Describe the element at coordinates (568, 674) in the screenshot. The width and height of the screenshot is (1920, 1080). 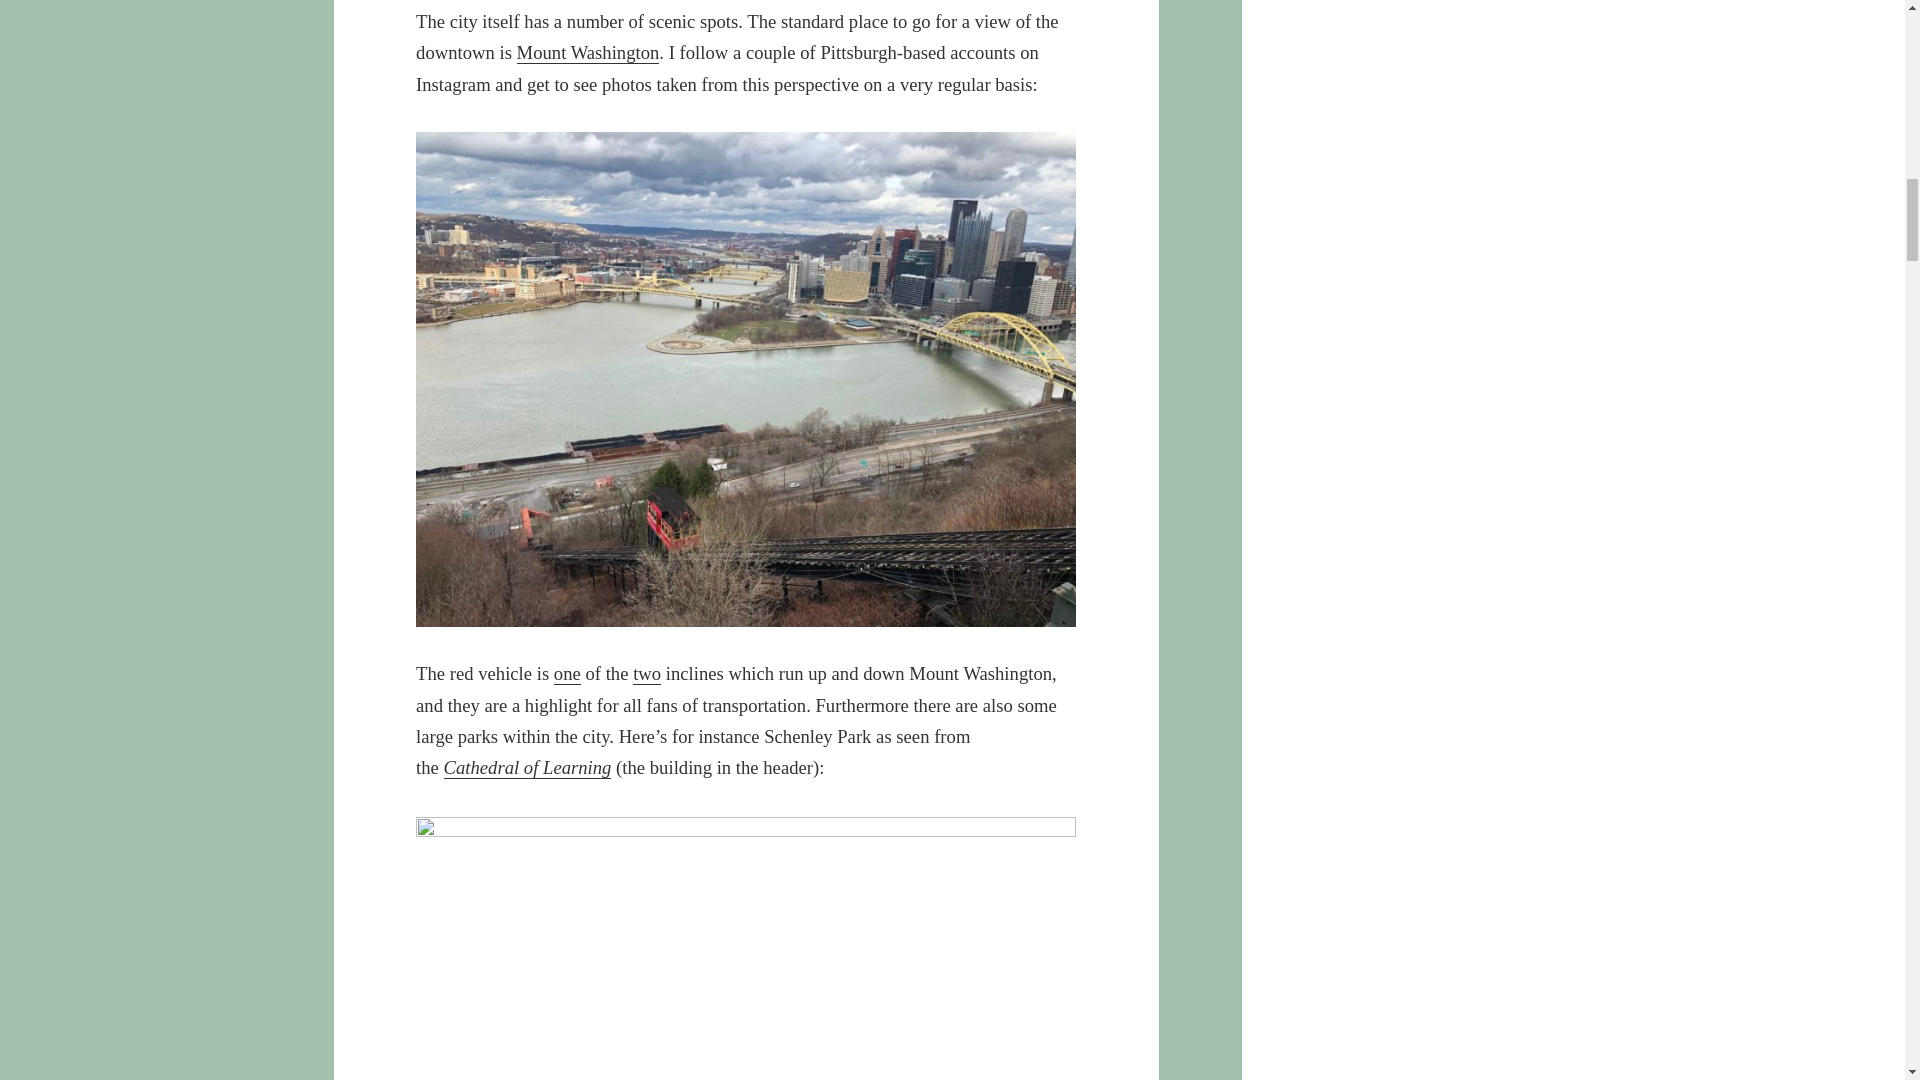
I see `one` at that location.